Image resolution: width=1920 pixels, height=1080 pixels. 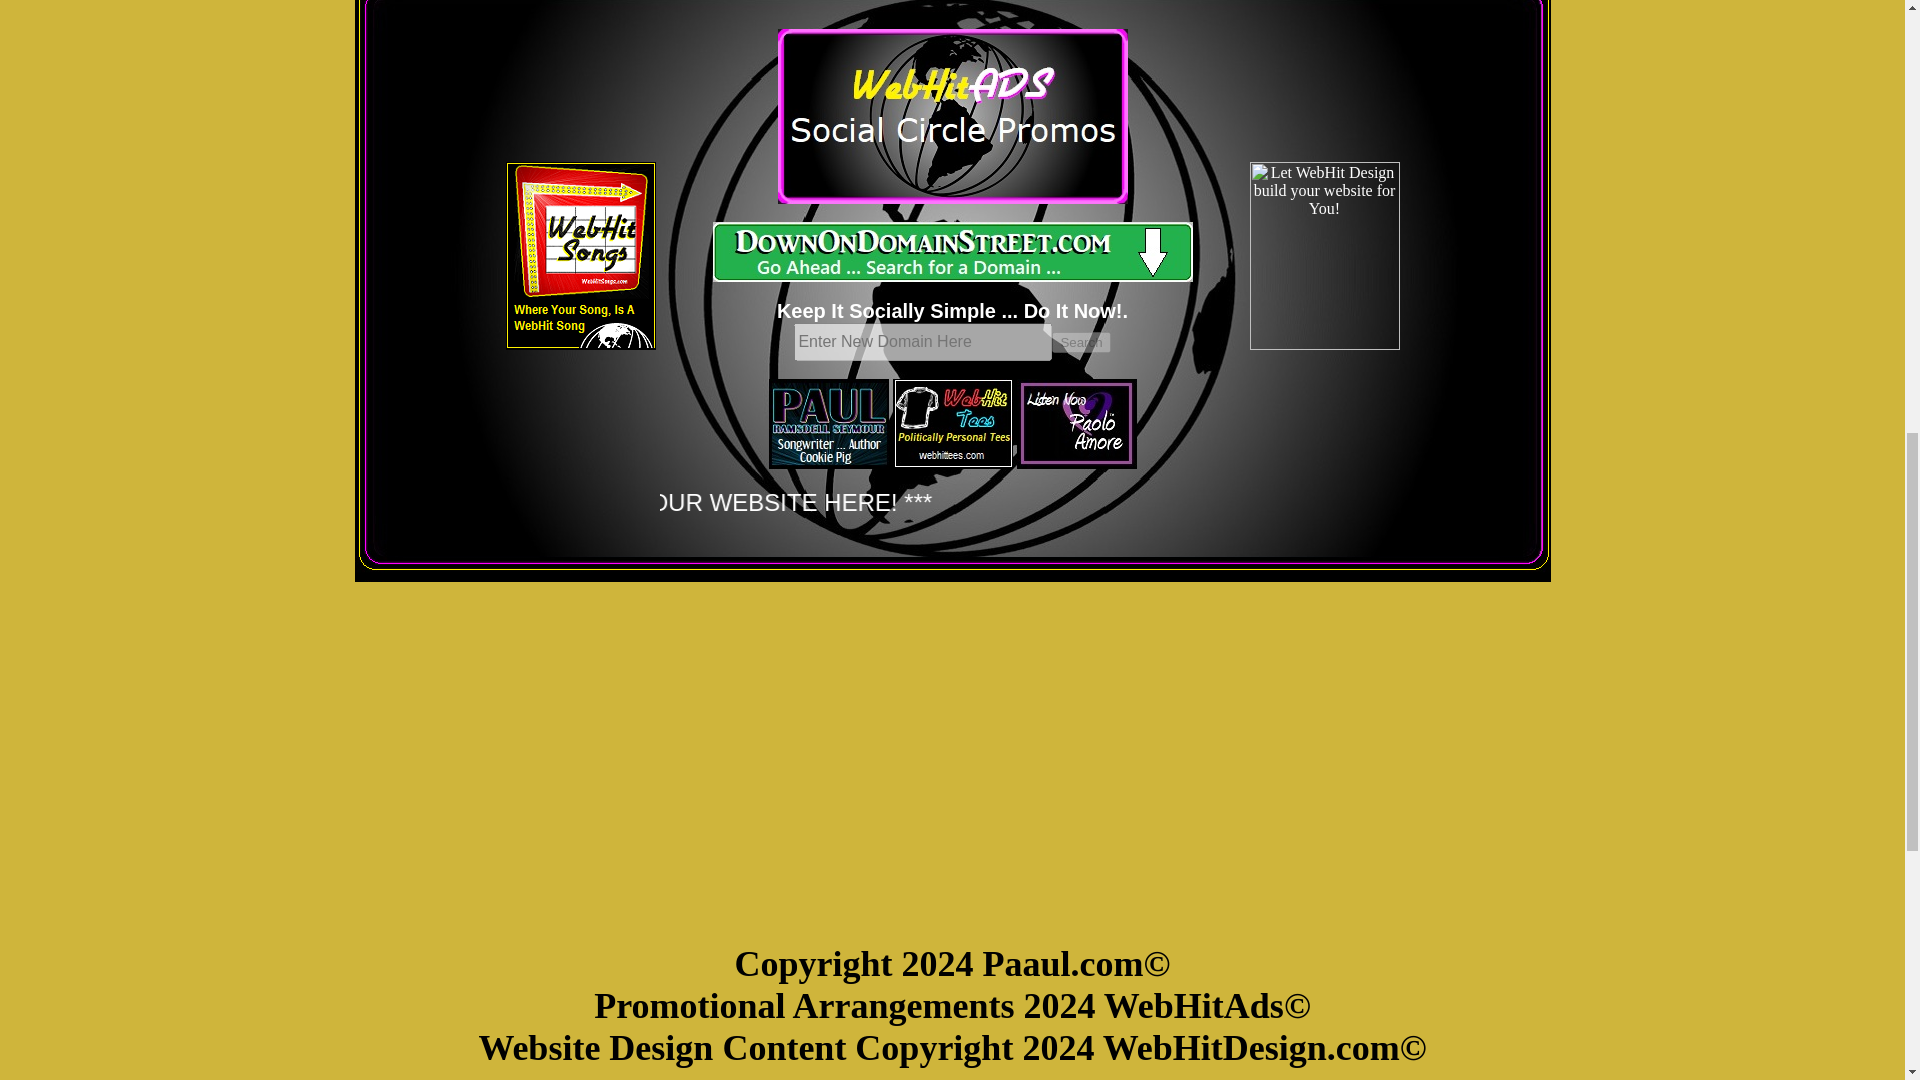 I want to click on WebHitAds get you WebHits!, so click(x=952, y=116).